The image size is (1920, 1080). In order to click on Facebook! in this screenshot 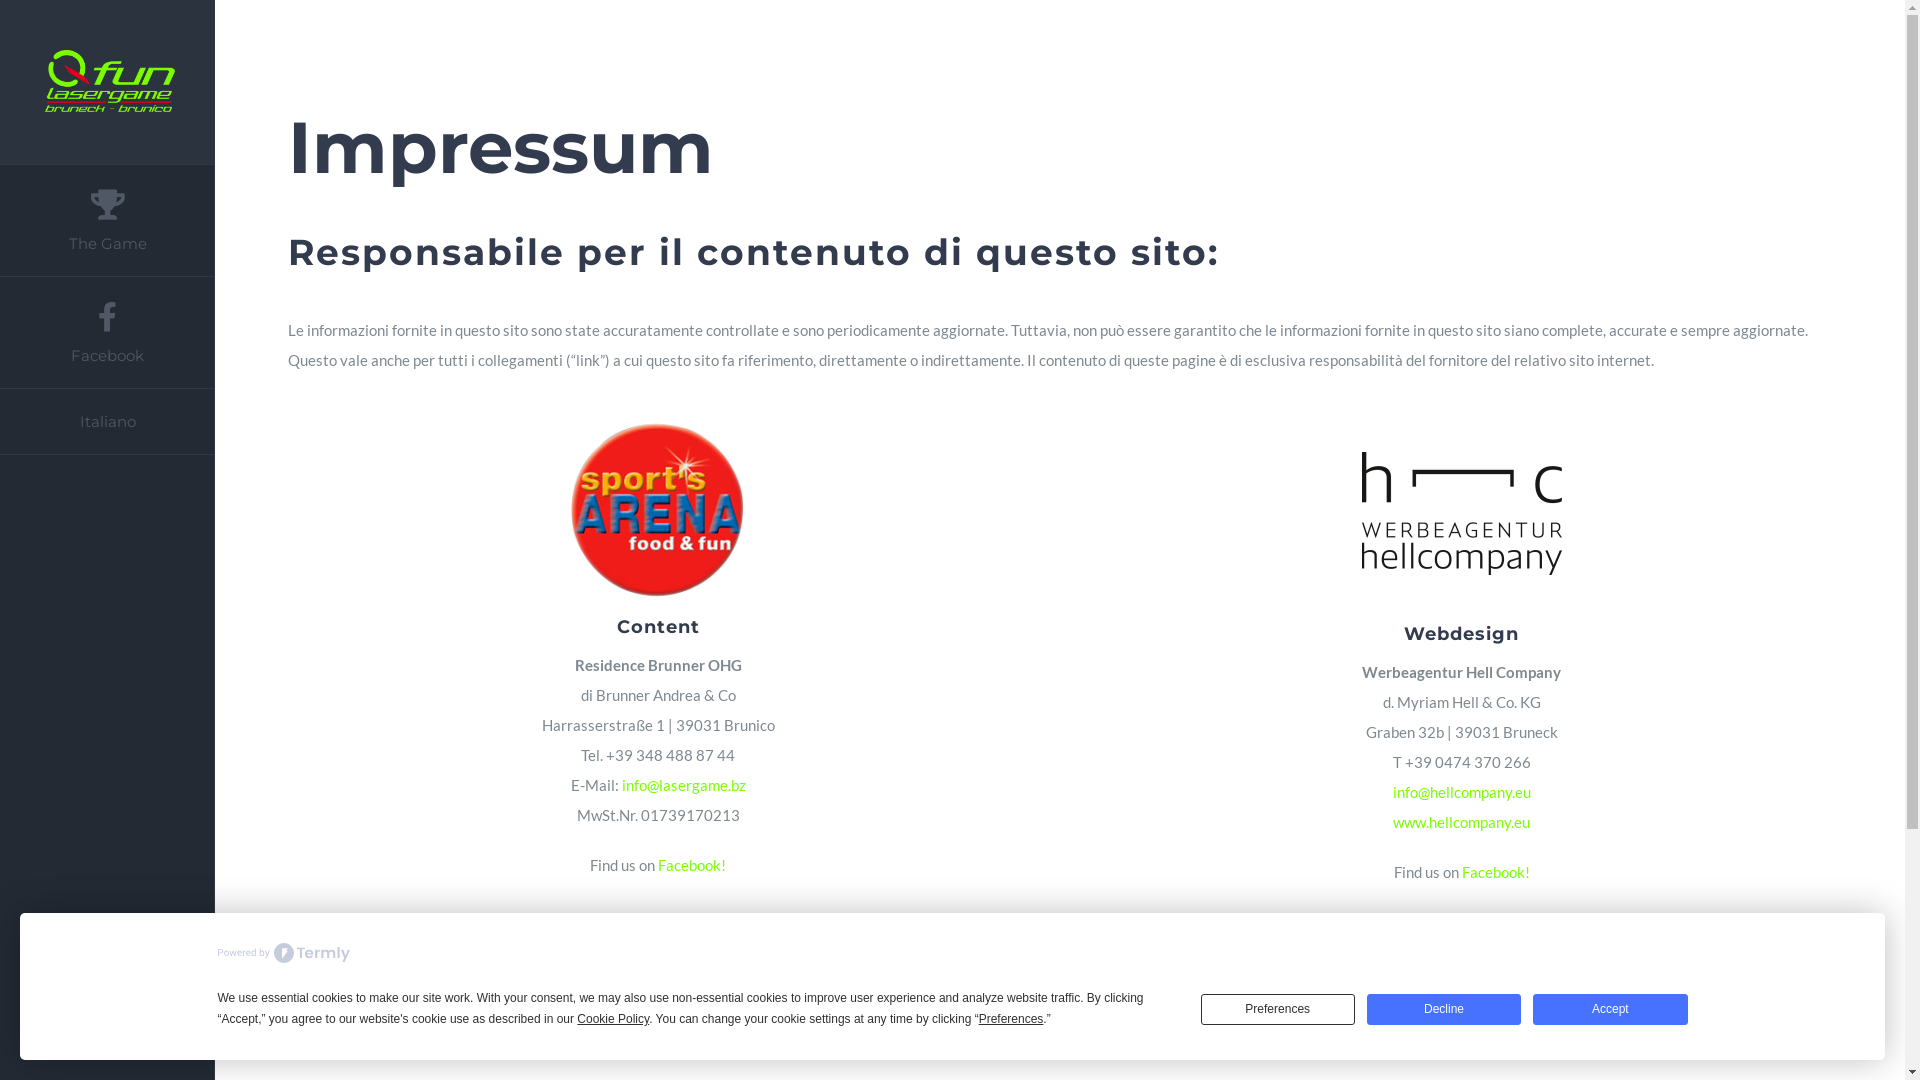, I will do `click(1496, 872)`.